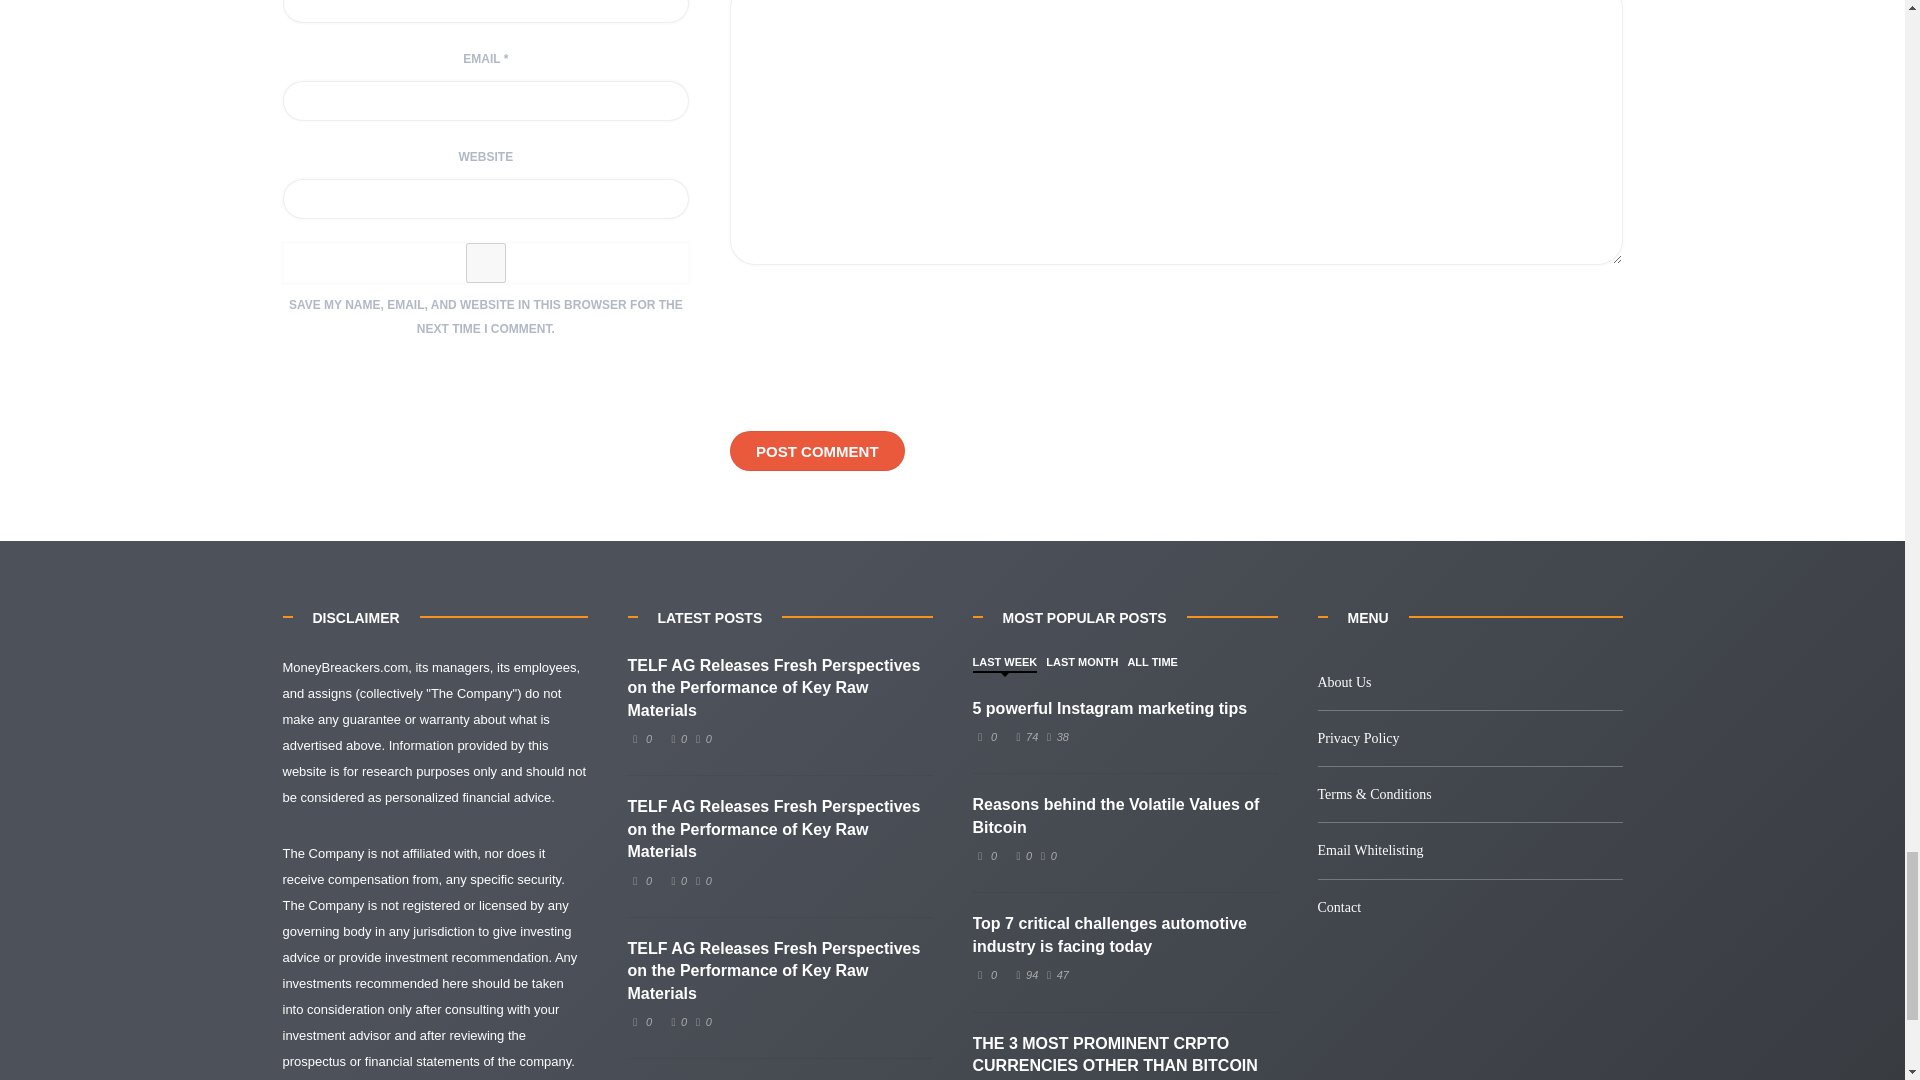 This screenshot has width=1920, height=1080. What do you see at coordinates (676, 739) in the screenshot?
I see `I like this` at bounding box center [676, 739].